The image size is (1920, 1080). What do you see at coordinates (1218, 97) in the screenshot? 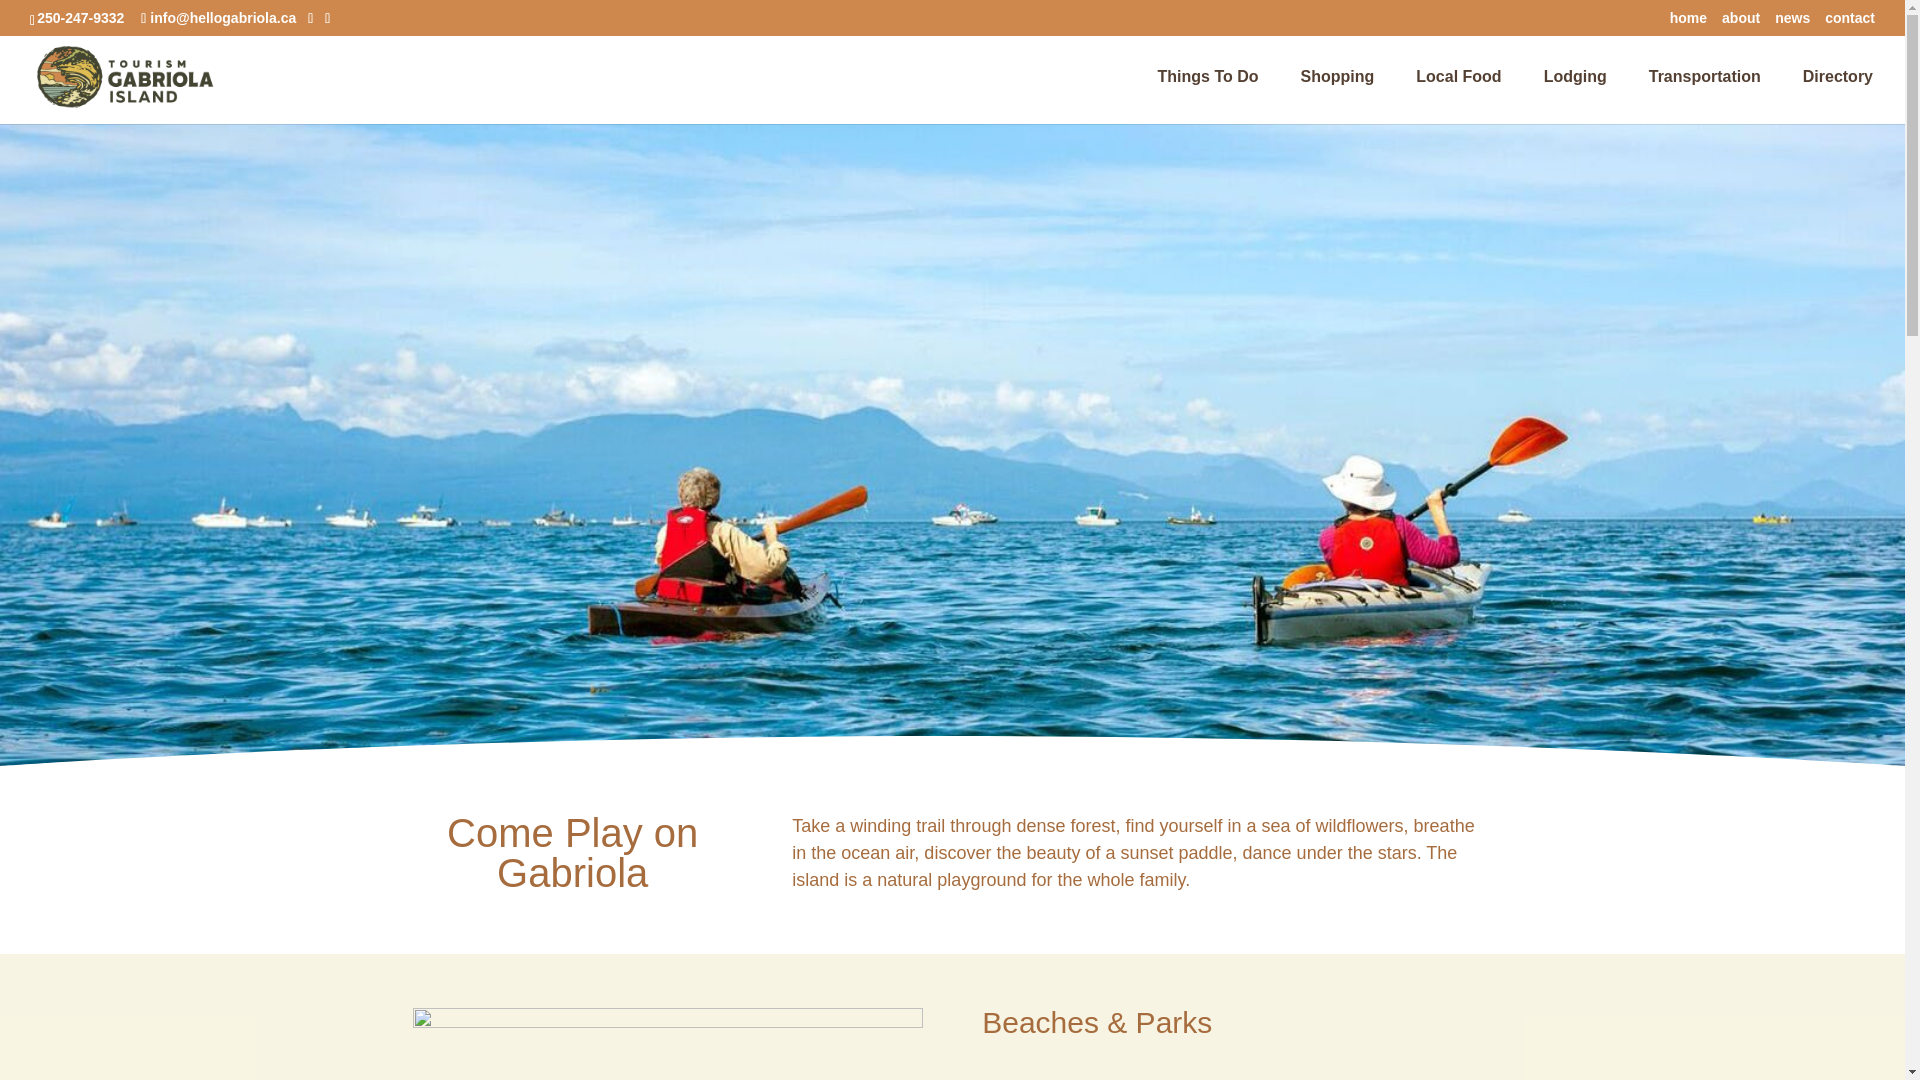
I see `Things To Do` at bounding box center [1218, 97].